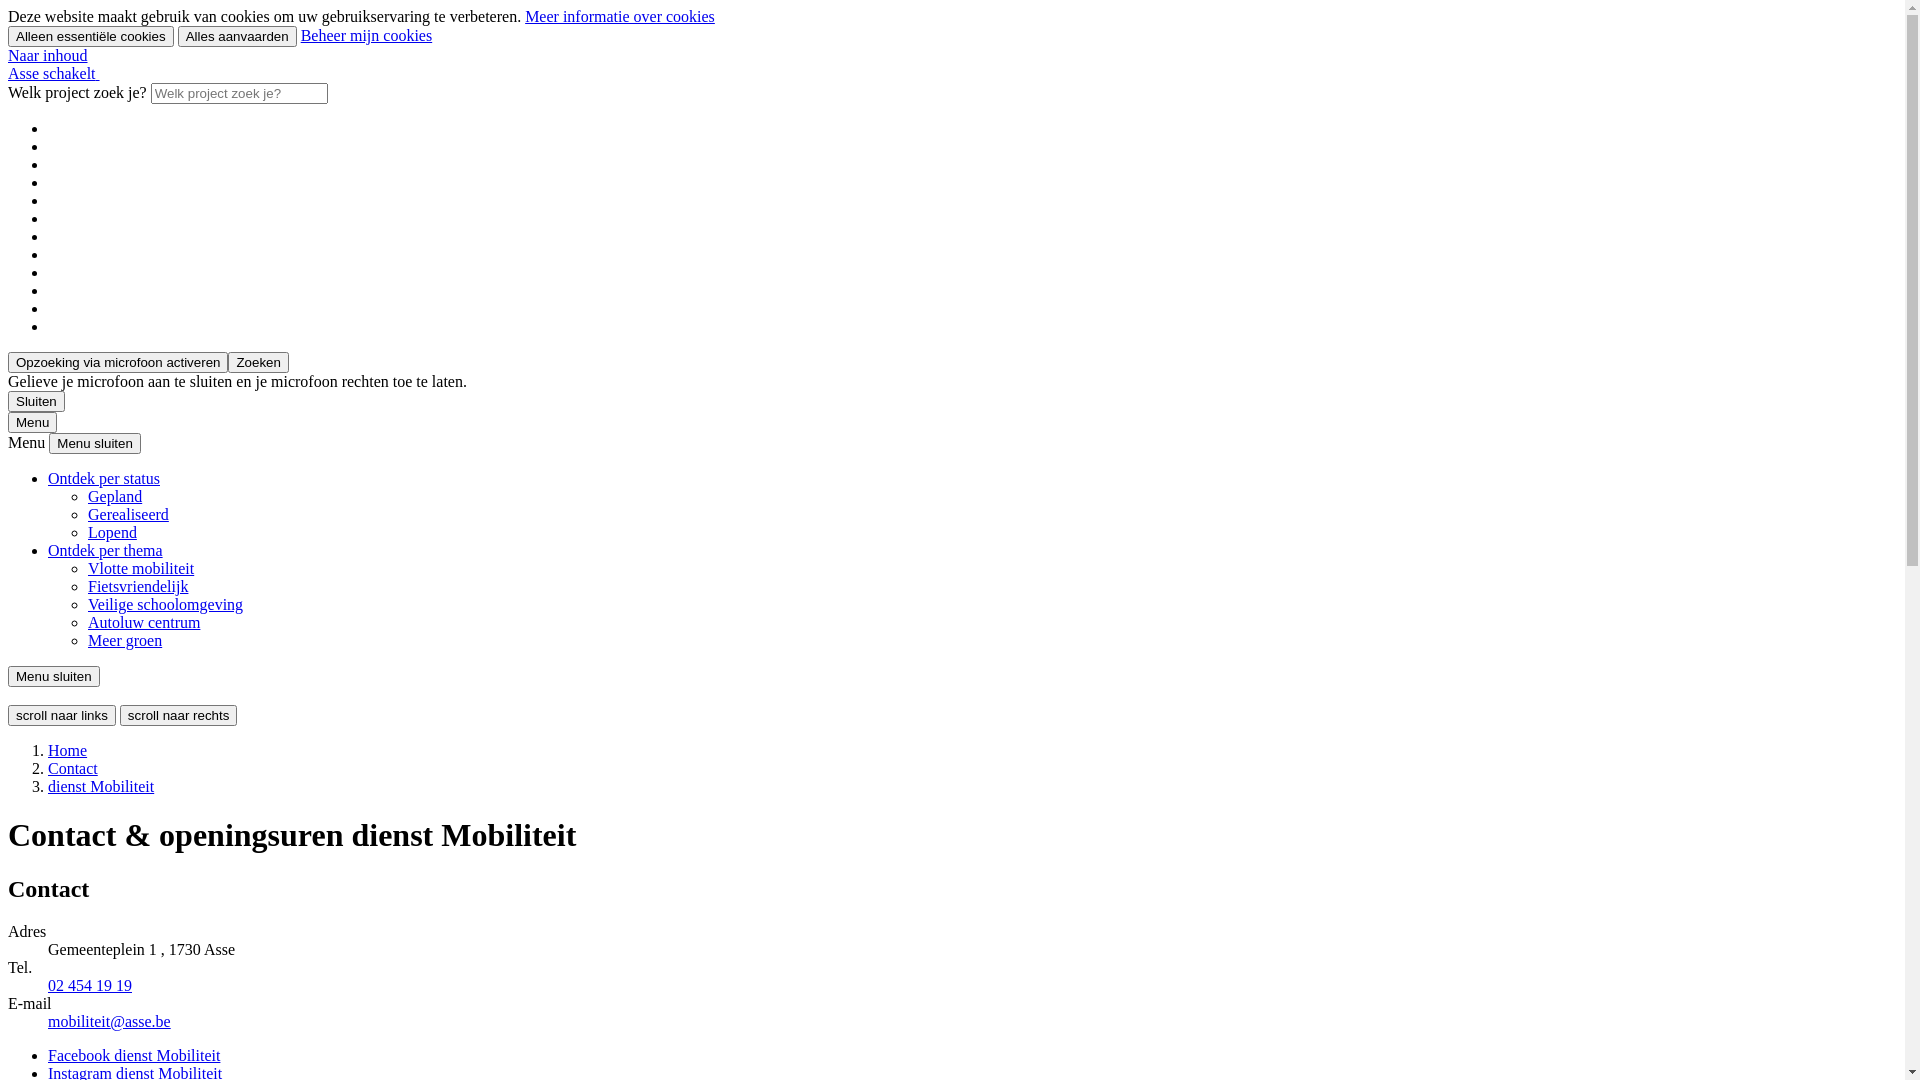 The width and height of the screenshot is (1920, 1080). Describe the element at coordinates (166, 604) in the screenshot. I see `Veilige schoolomgeving` at that location.